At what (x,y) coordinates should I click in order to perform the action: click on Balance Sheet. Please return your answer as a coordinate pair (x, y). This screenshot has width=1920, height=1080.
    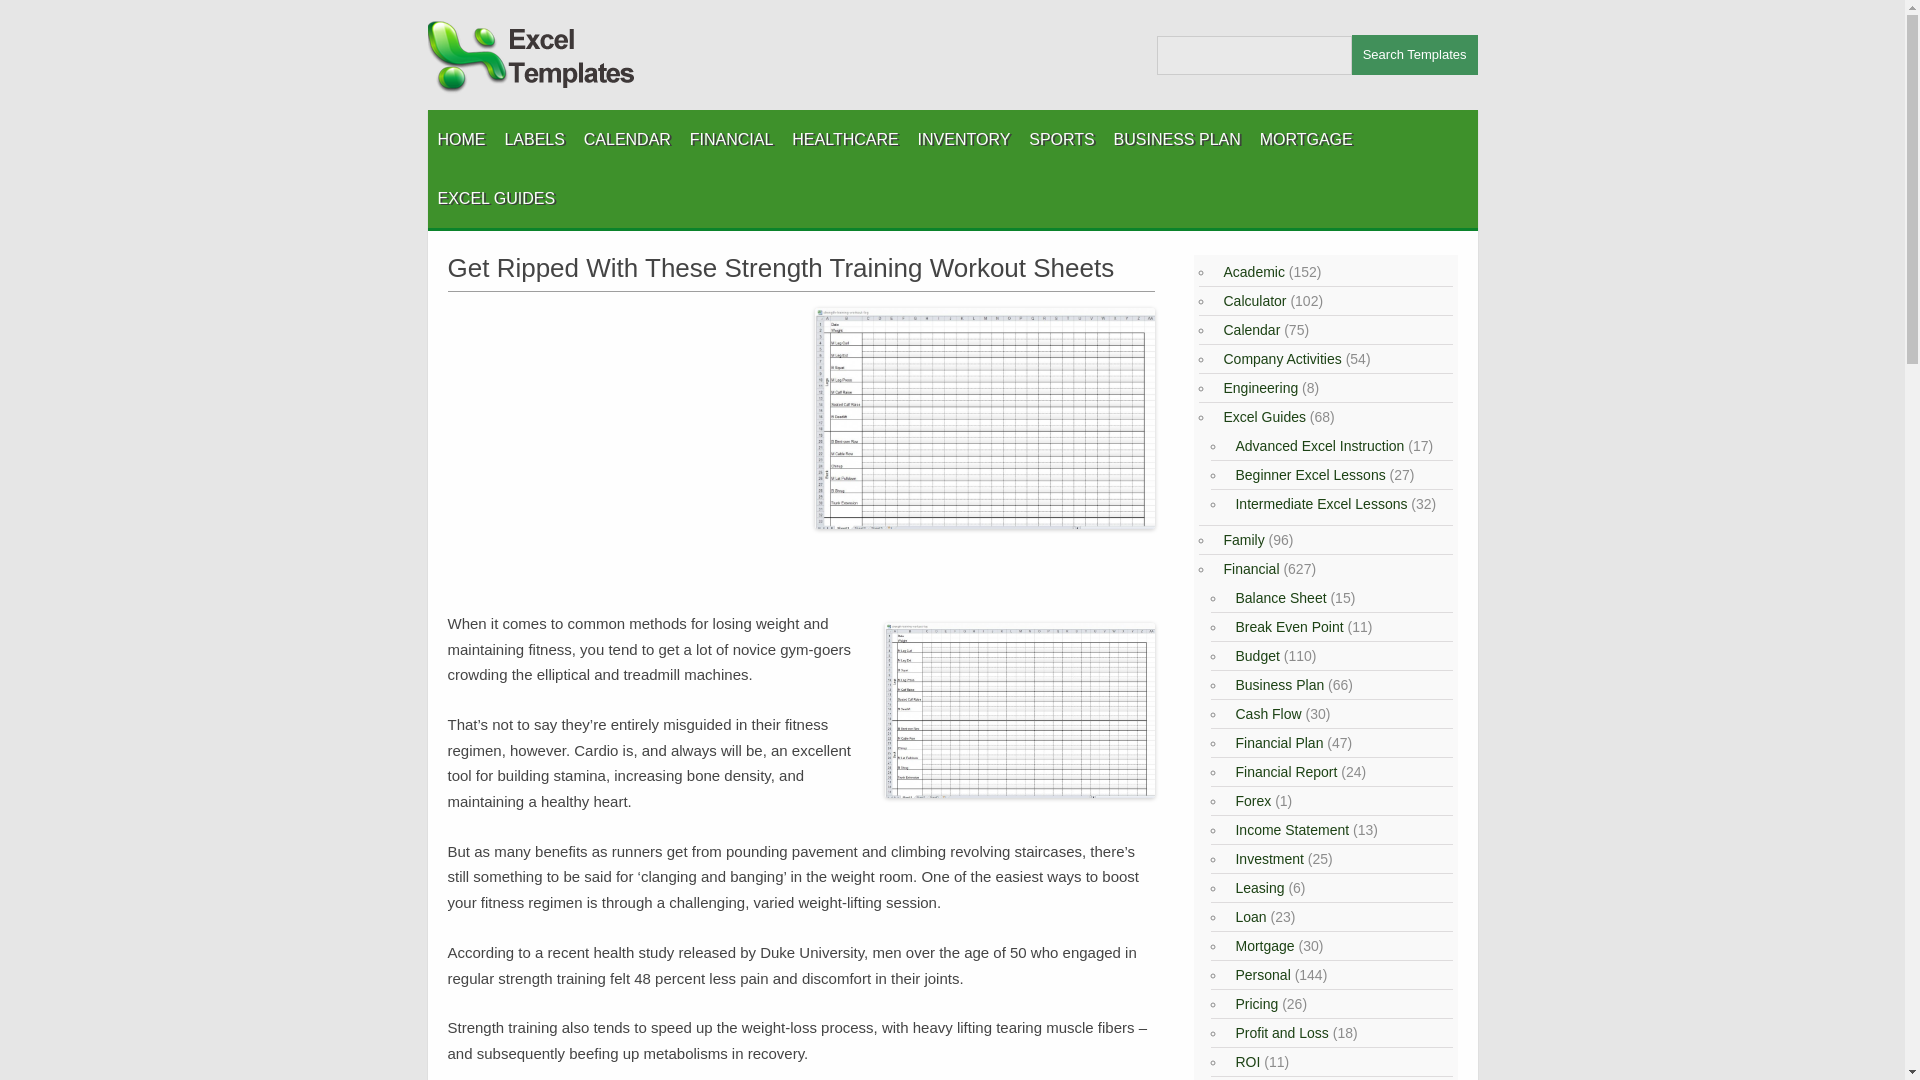
    Looking at the image, I should click on (1278, 597).